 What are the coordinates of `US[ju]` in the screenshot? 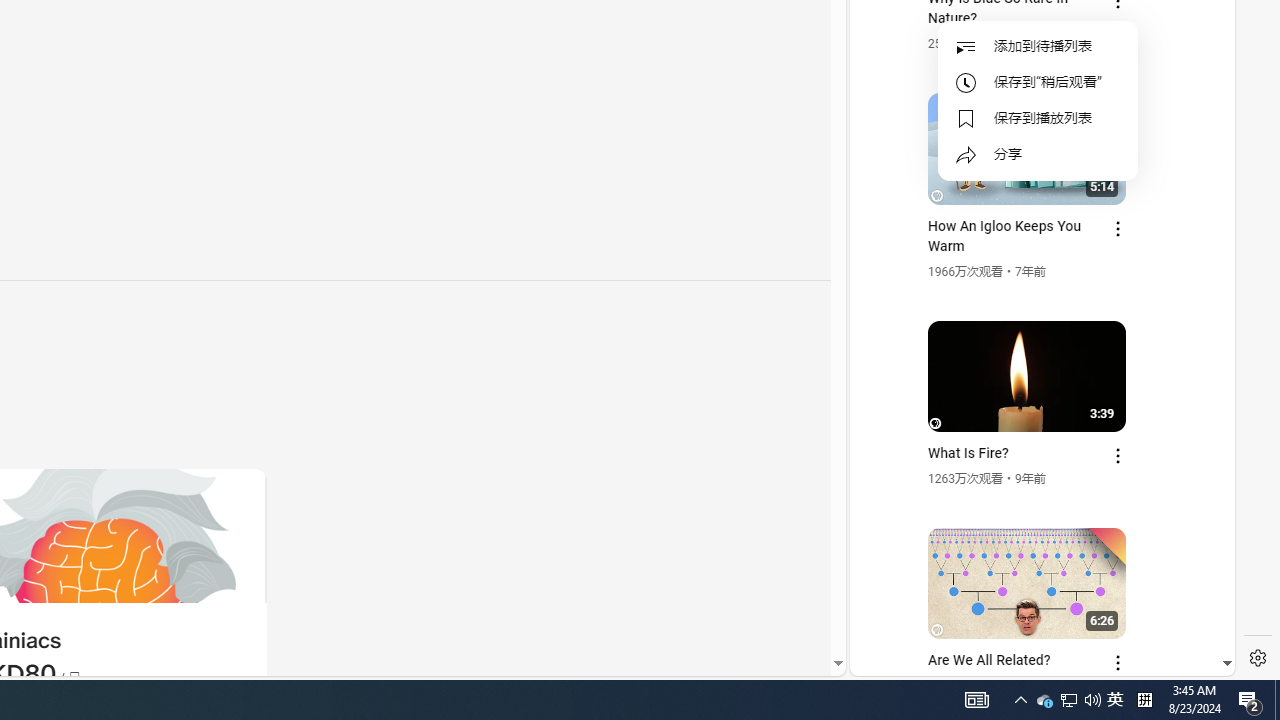 It's located at (918, 660).